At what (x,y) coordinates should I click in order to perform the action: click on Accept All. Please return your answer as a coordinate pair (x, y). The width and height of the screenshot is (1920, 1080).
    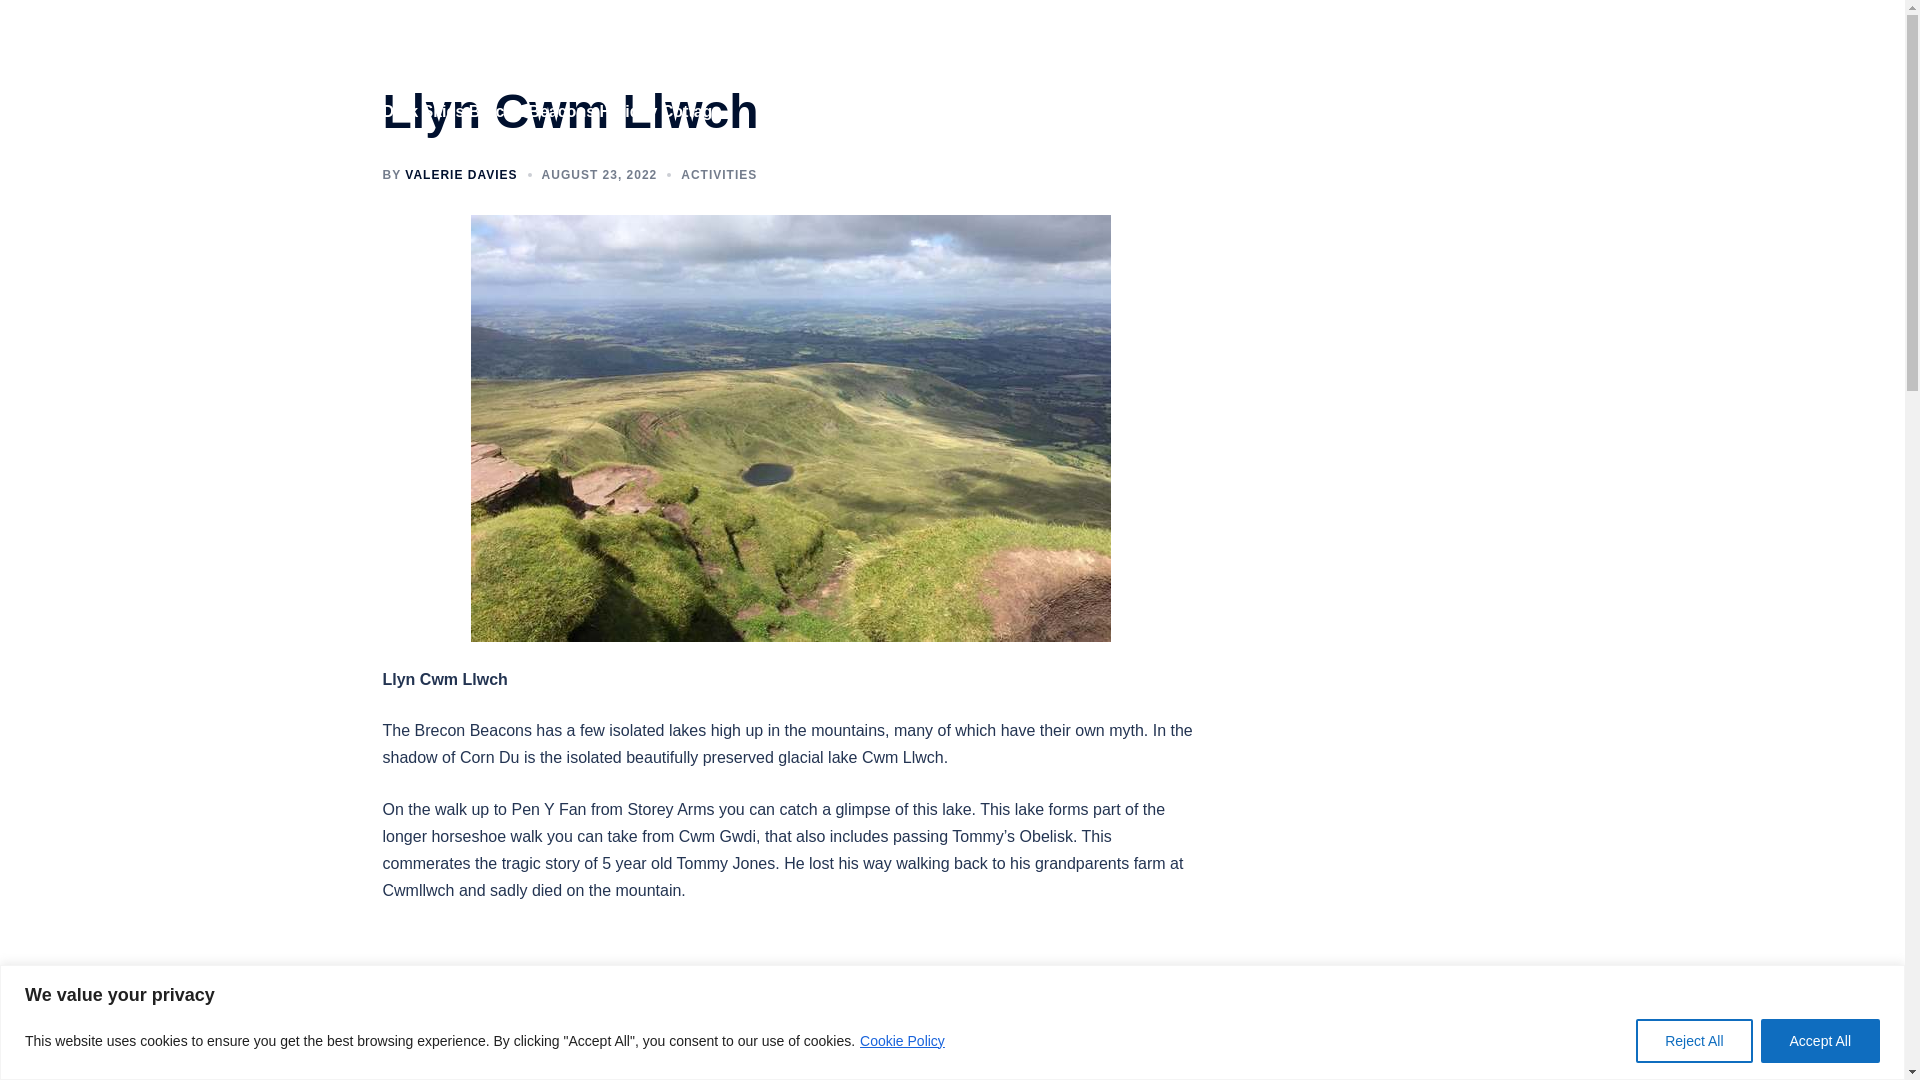
    Looking at the image, I should click on (1820, 1040).